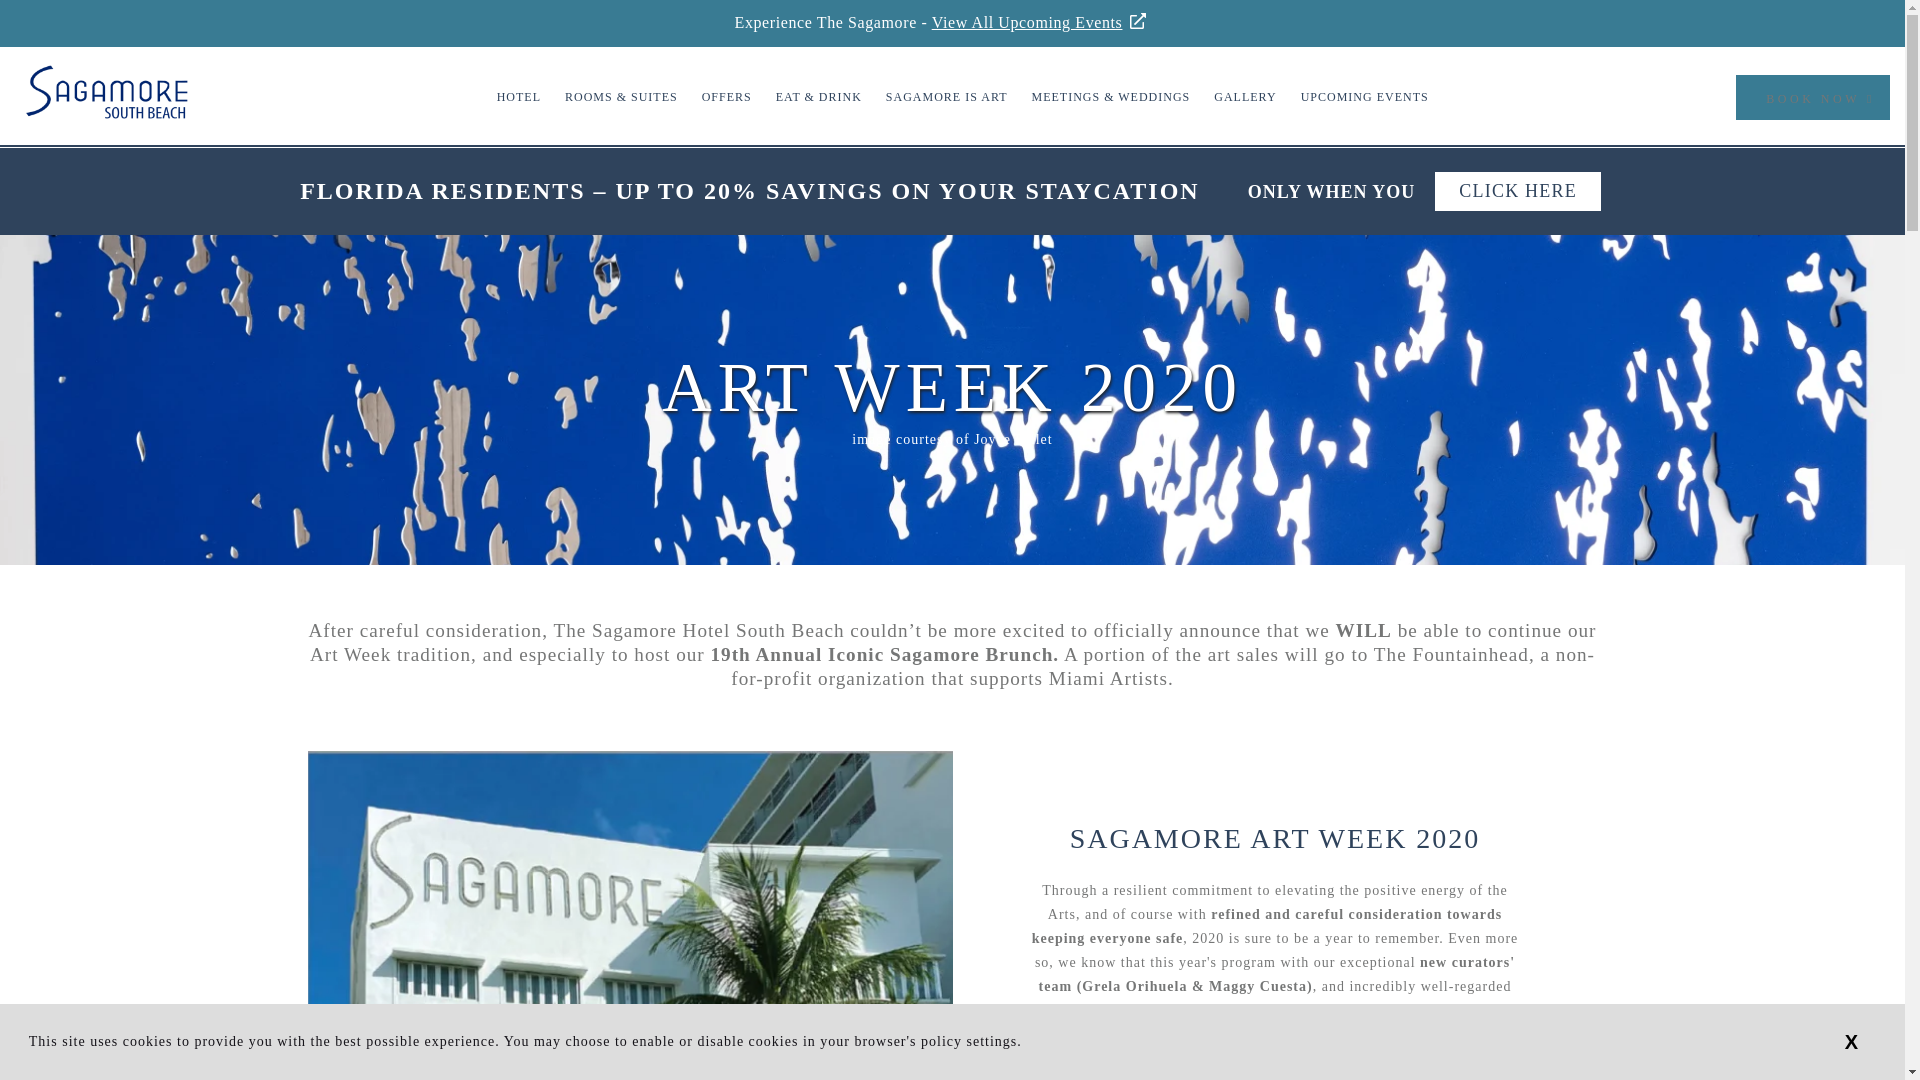 The width and height of the screenshot is (1920, 1080). I want to click on BOOK NOW, so click(1812, 96).